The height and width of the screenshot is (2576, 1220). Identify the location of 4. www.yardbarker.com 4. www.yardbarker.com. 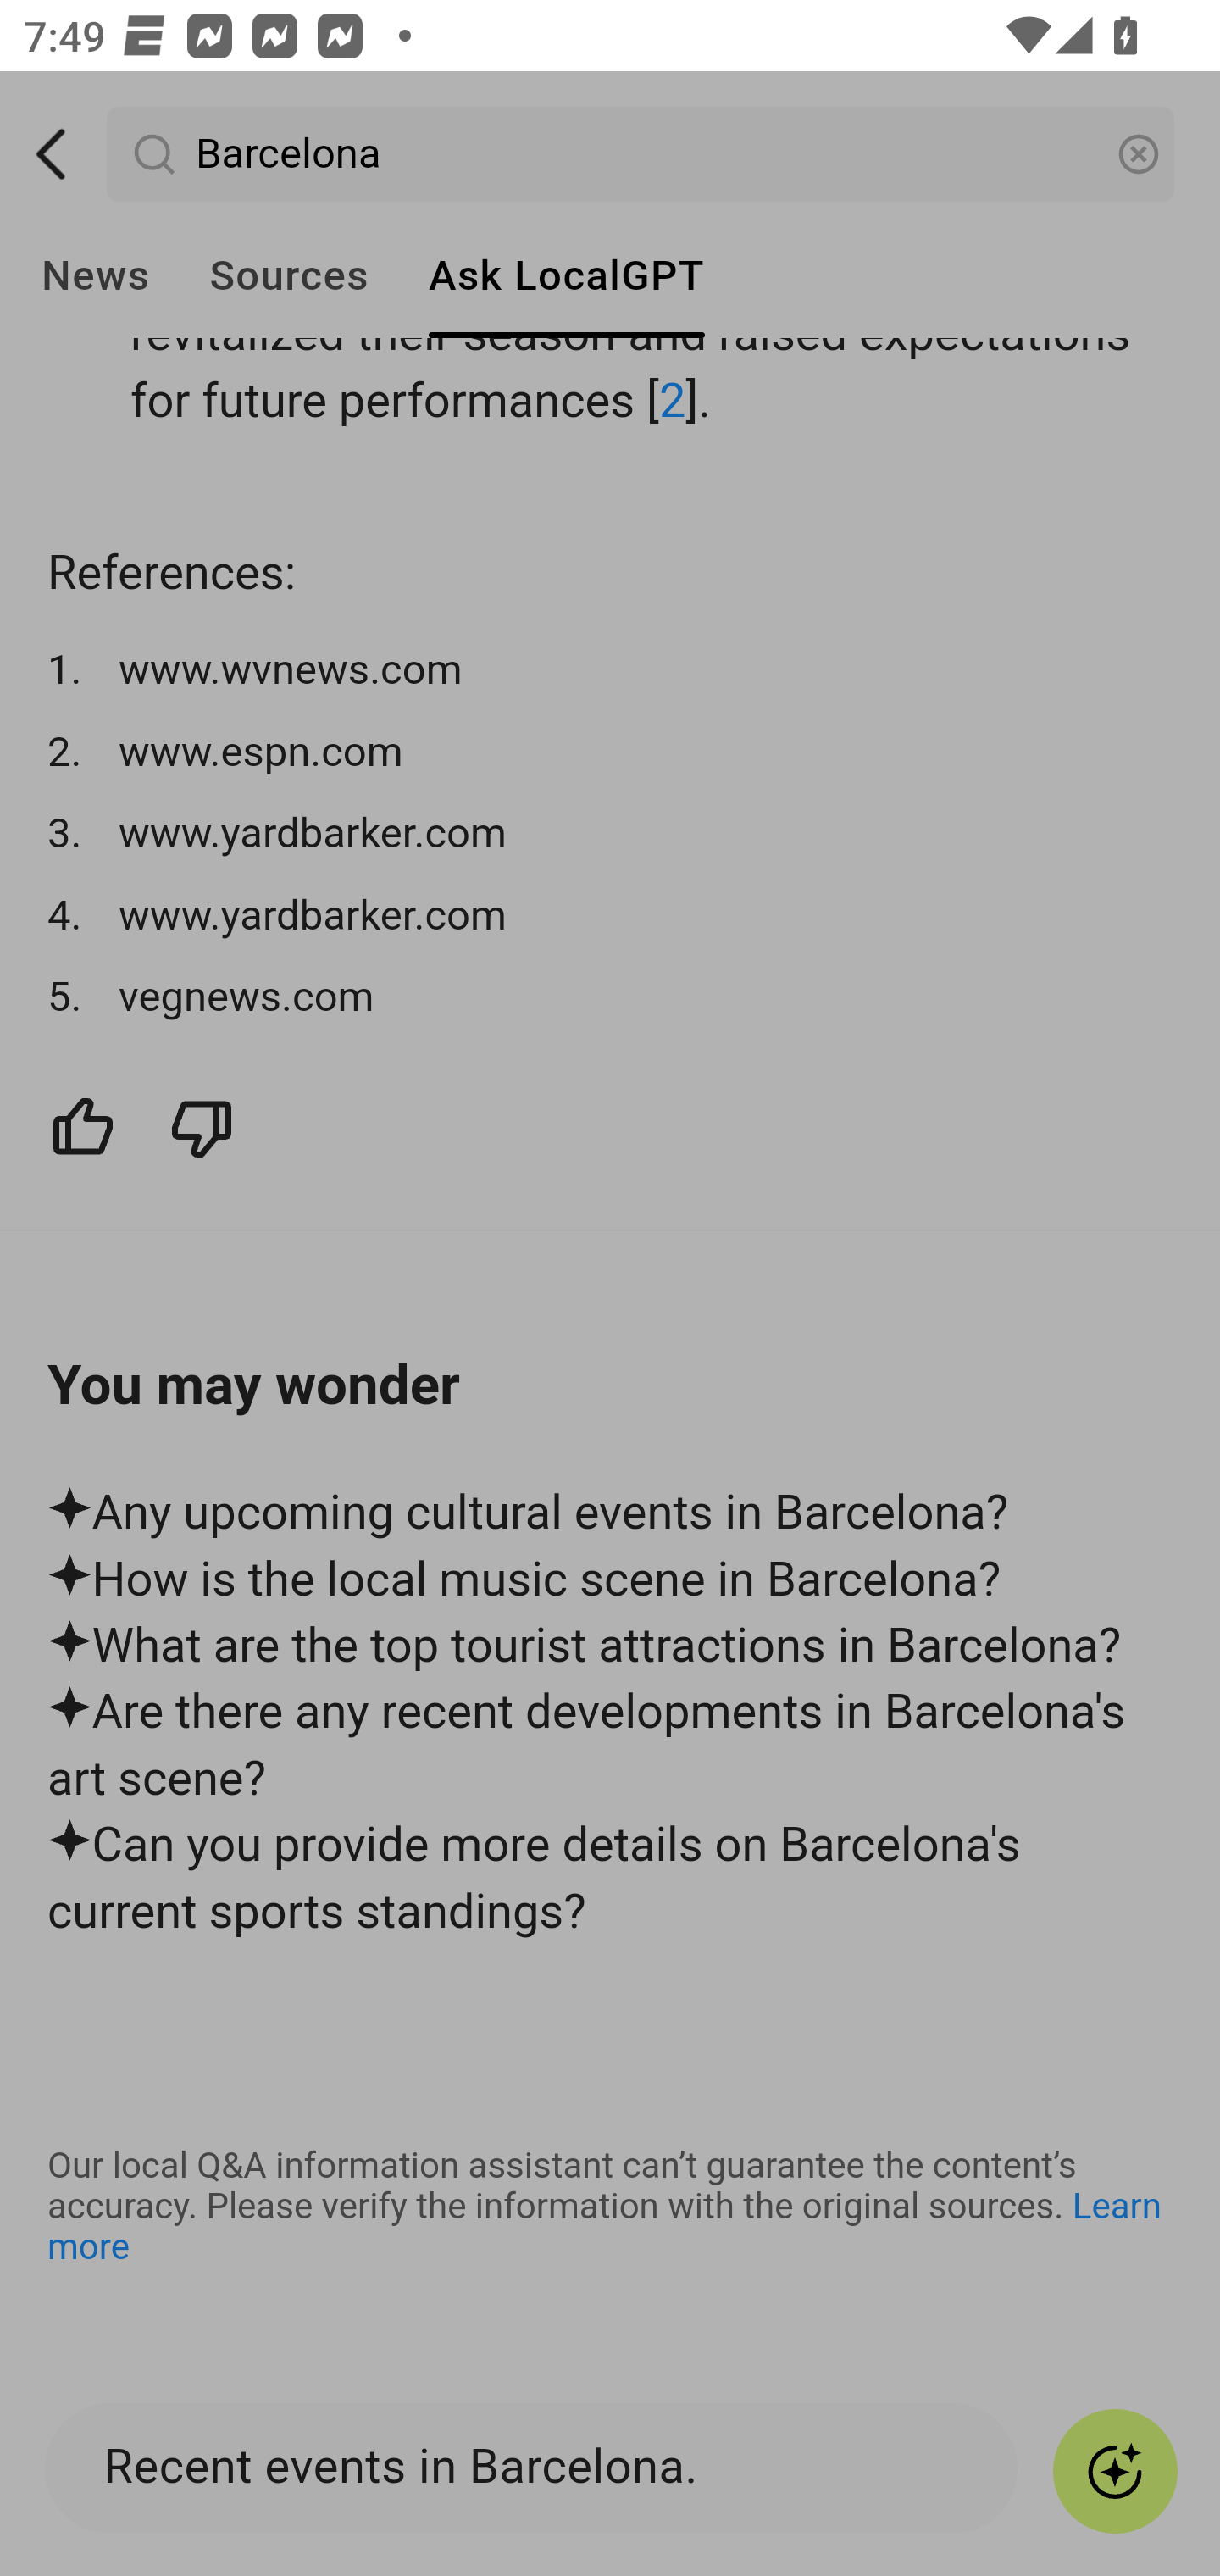
(612, 917).